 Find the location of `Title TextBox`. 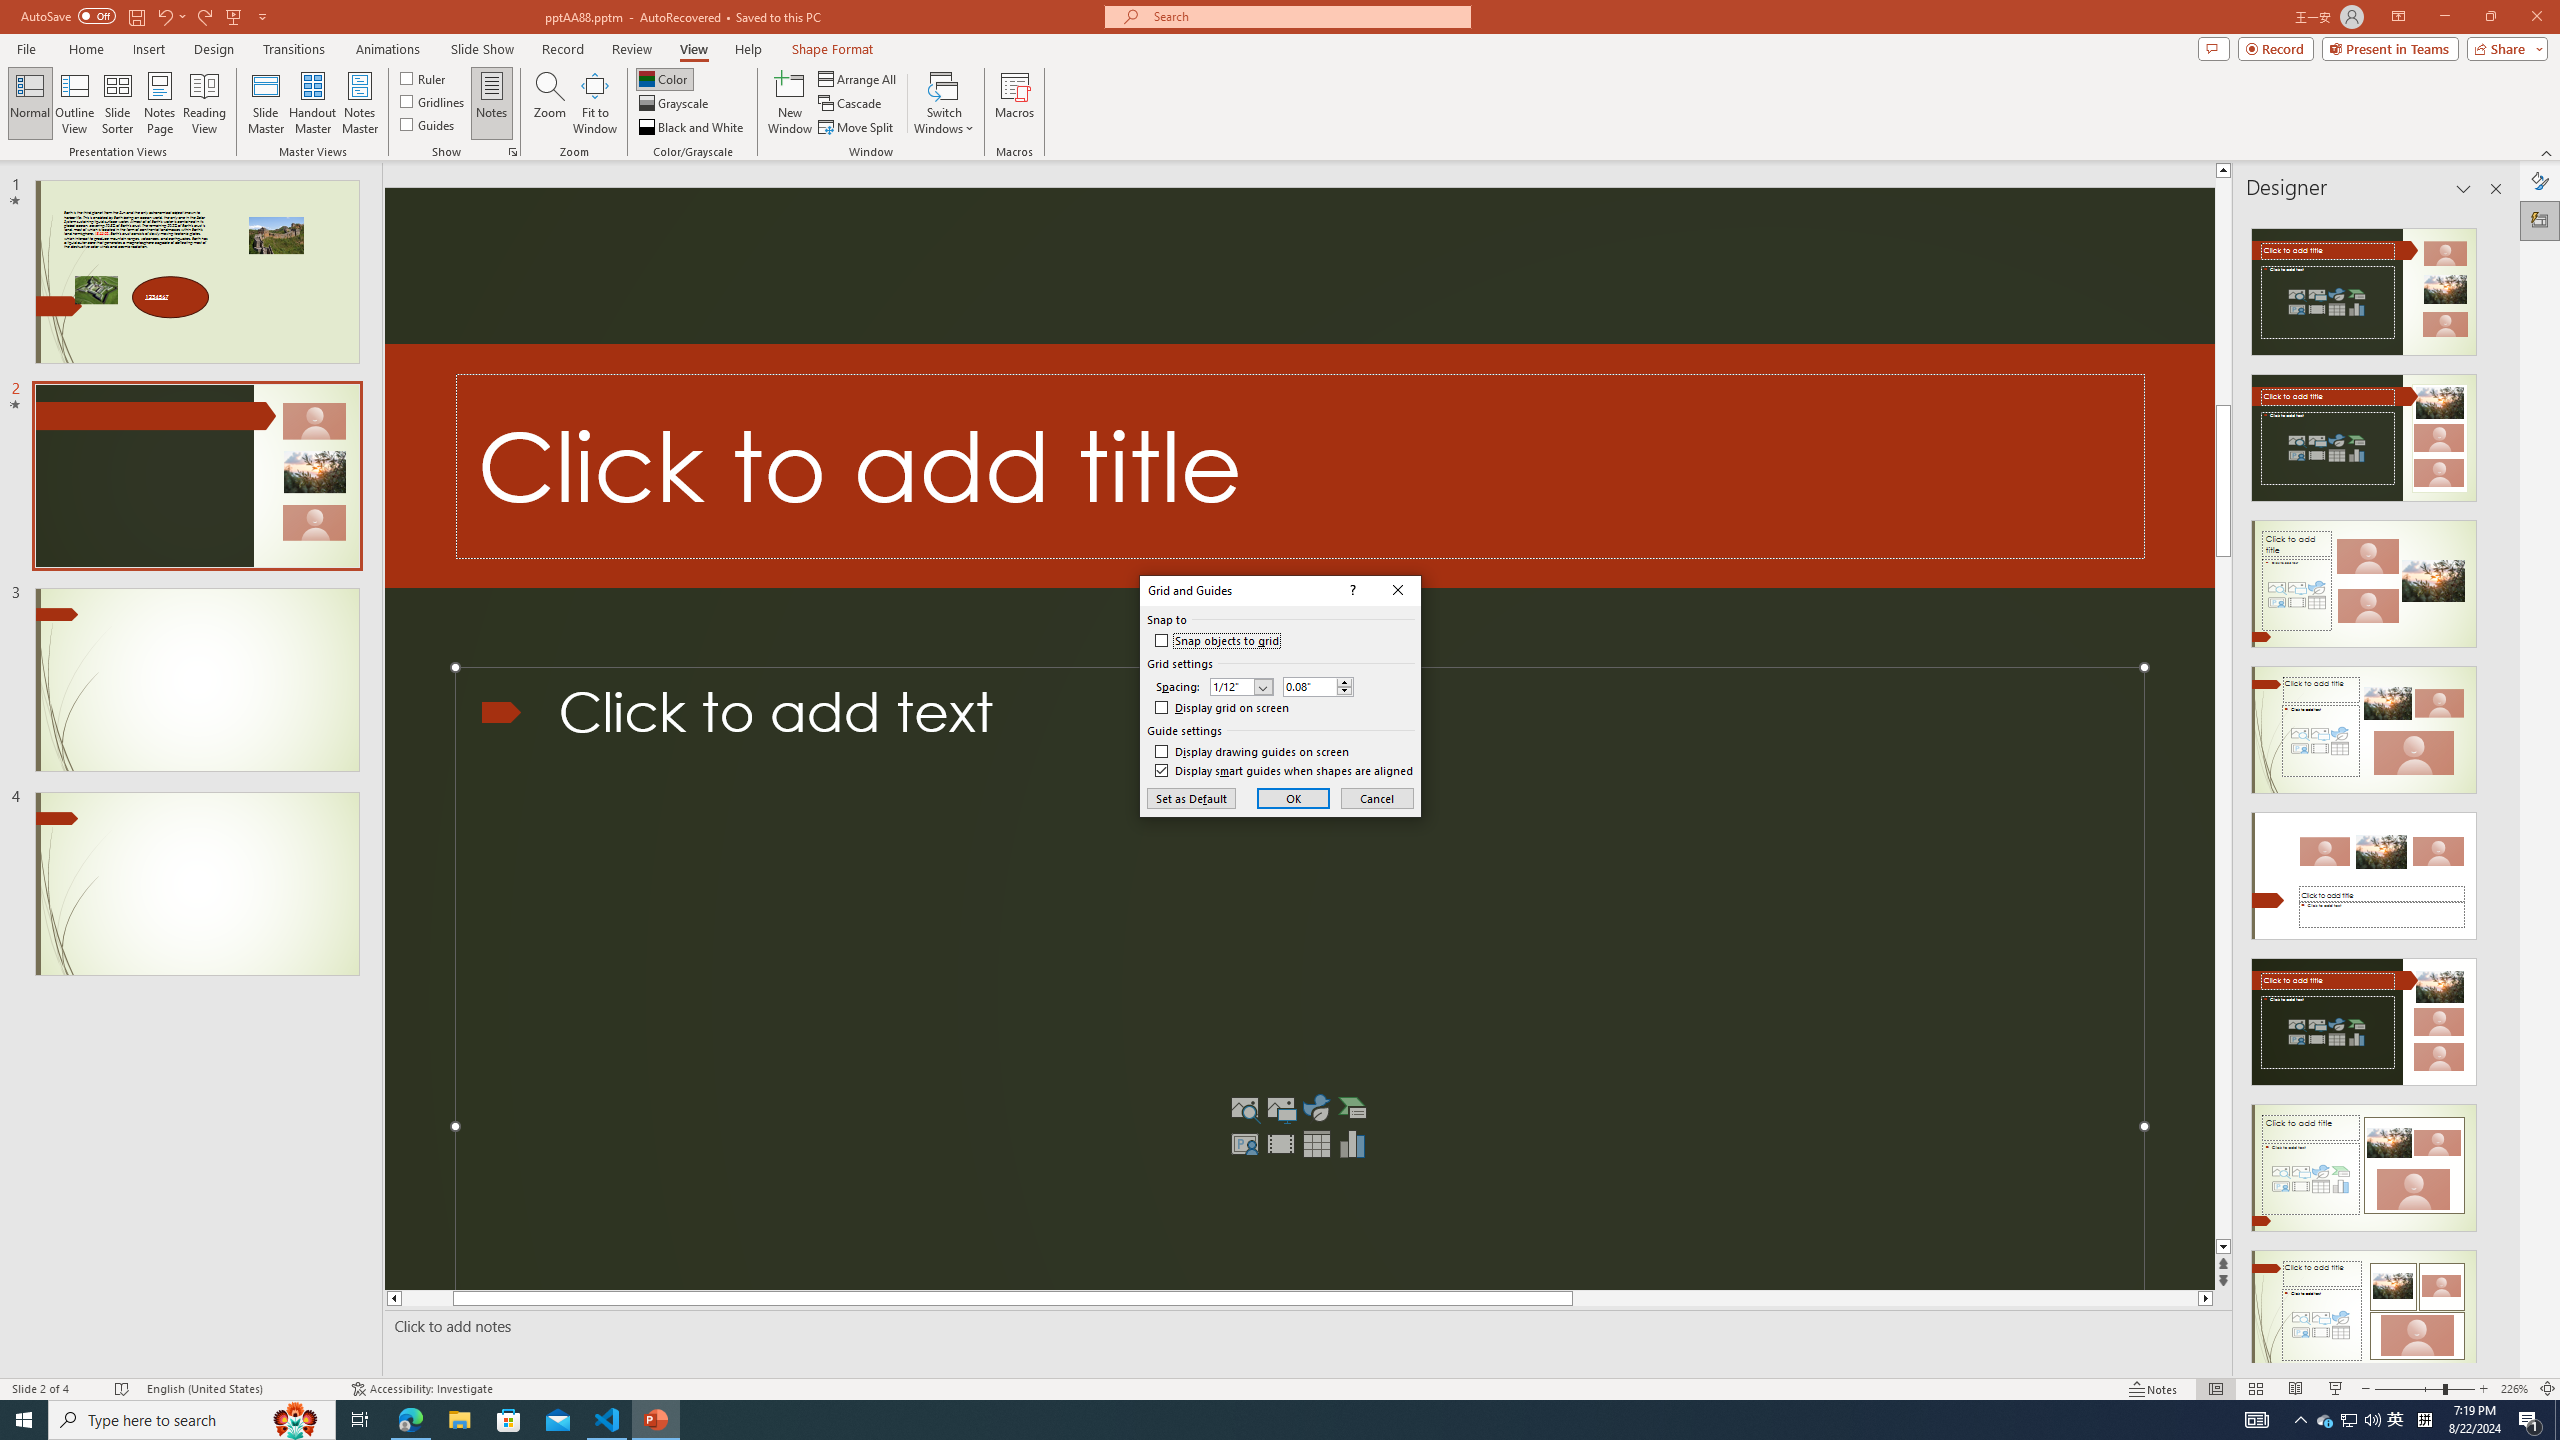

Title TextBox is located at coordinates (1300, 466).